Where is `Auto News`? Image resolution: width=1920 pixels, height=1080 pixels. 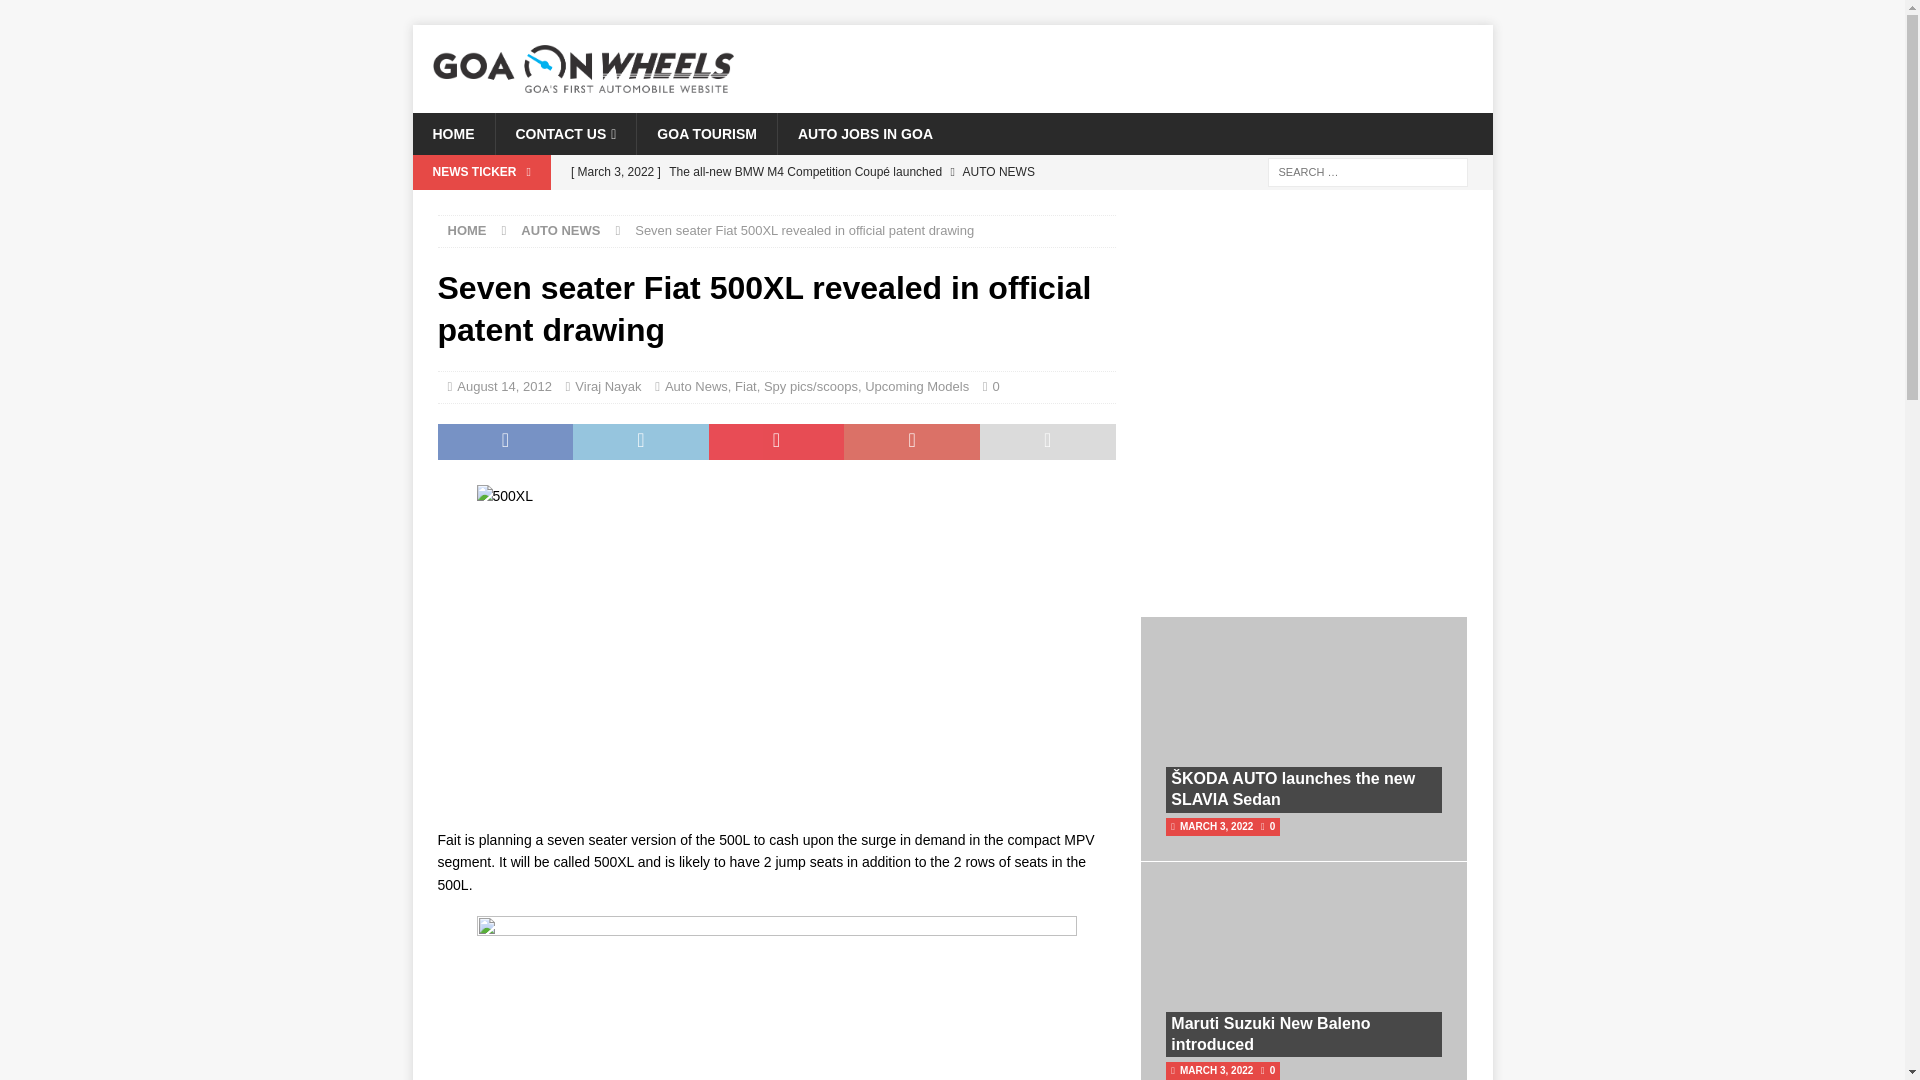
Auto News is located at coordinates (696, 386).